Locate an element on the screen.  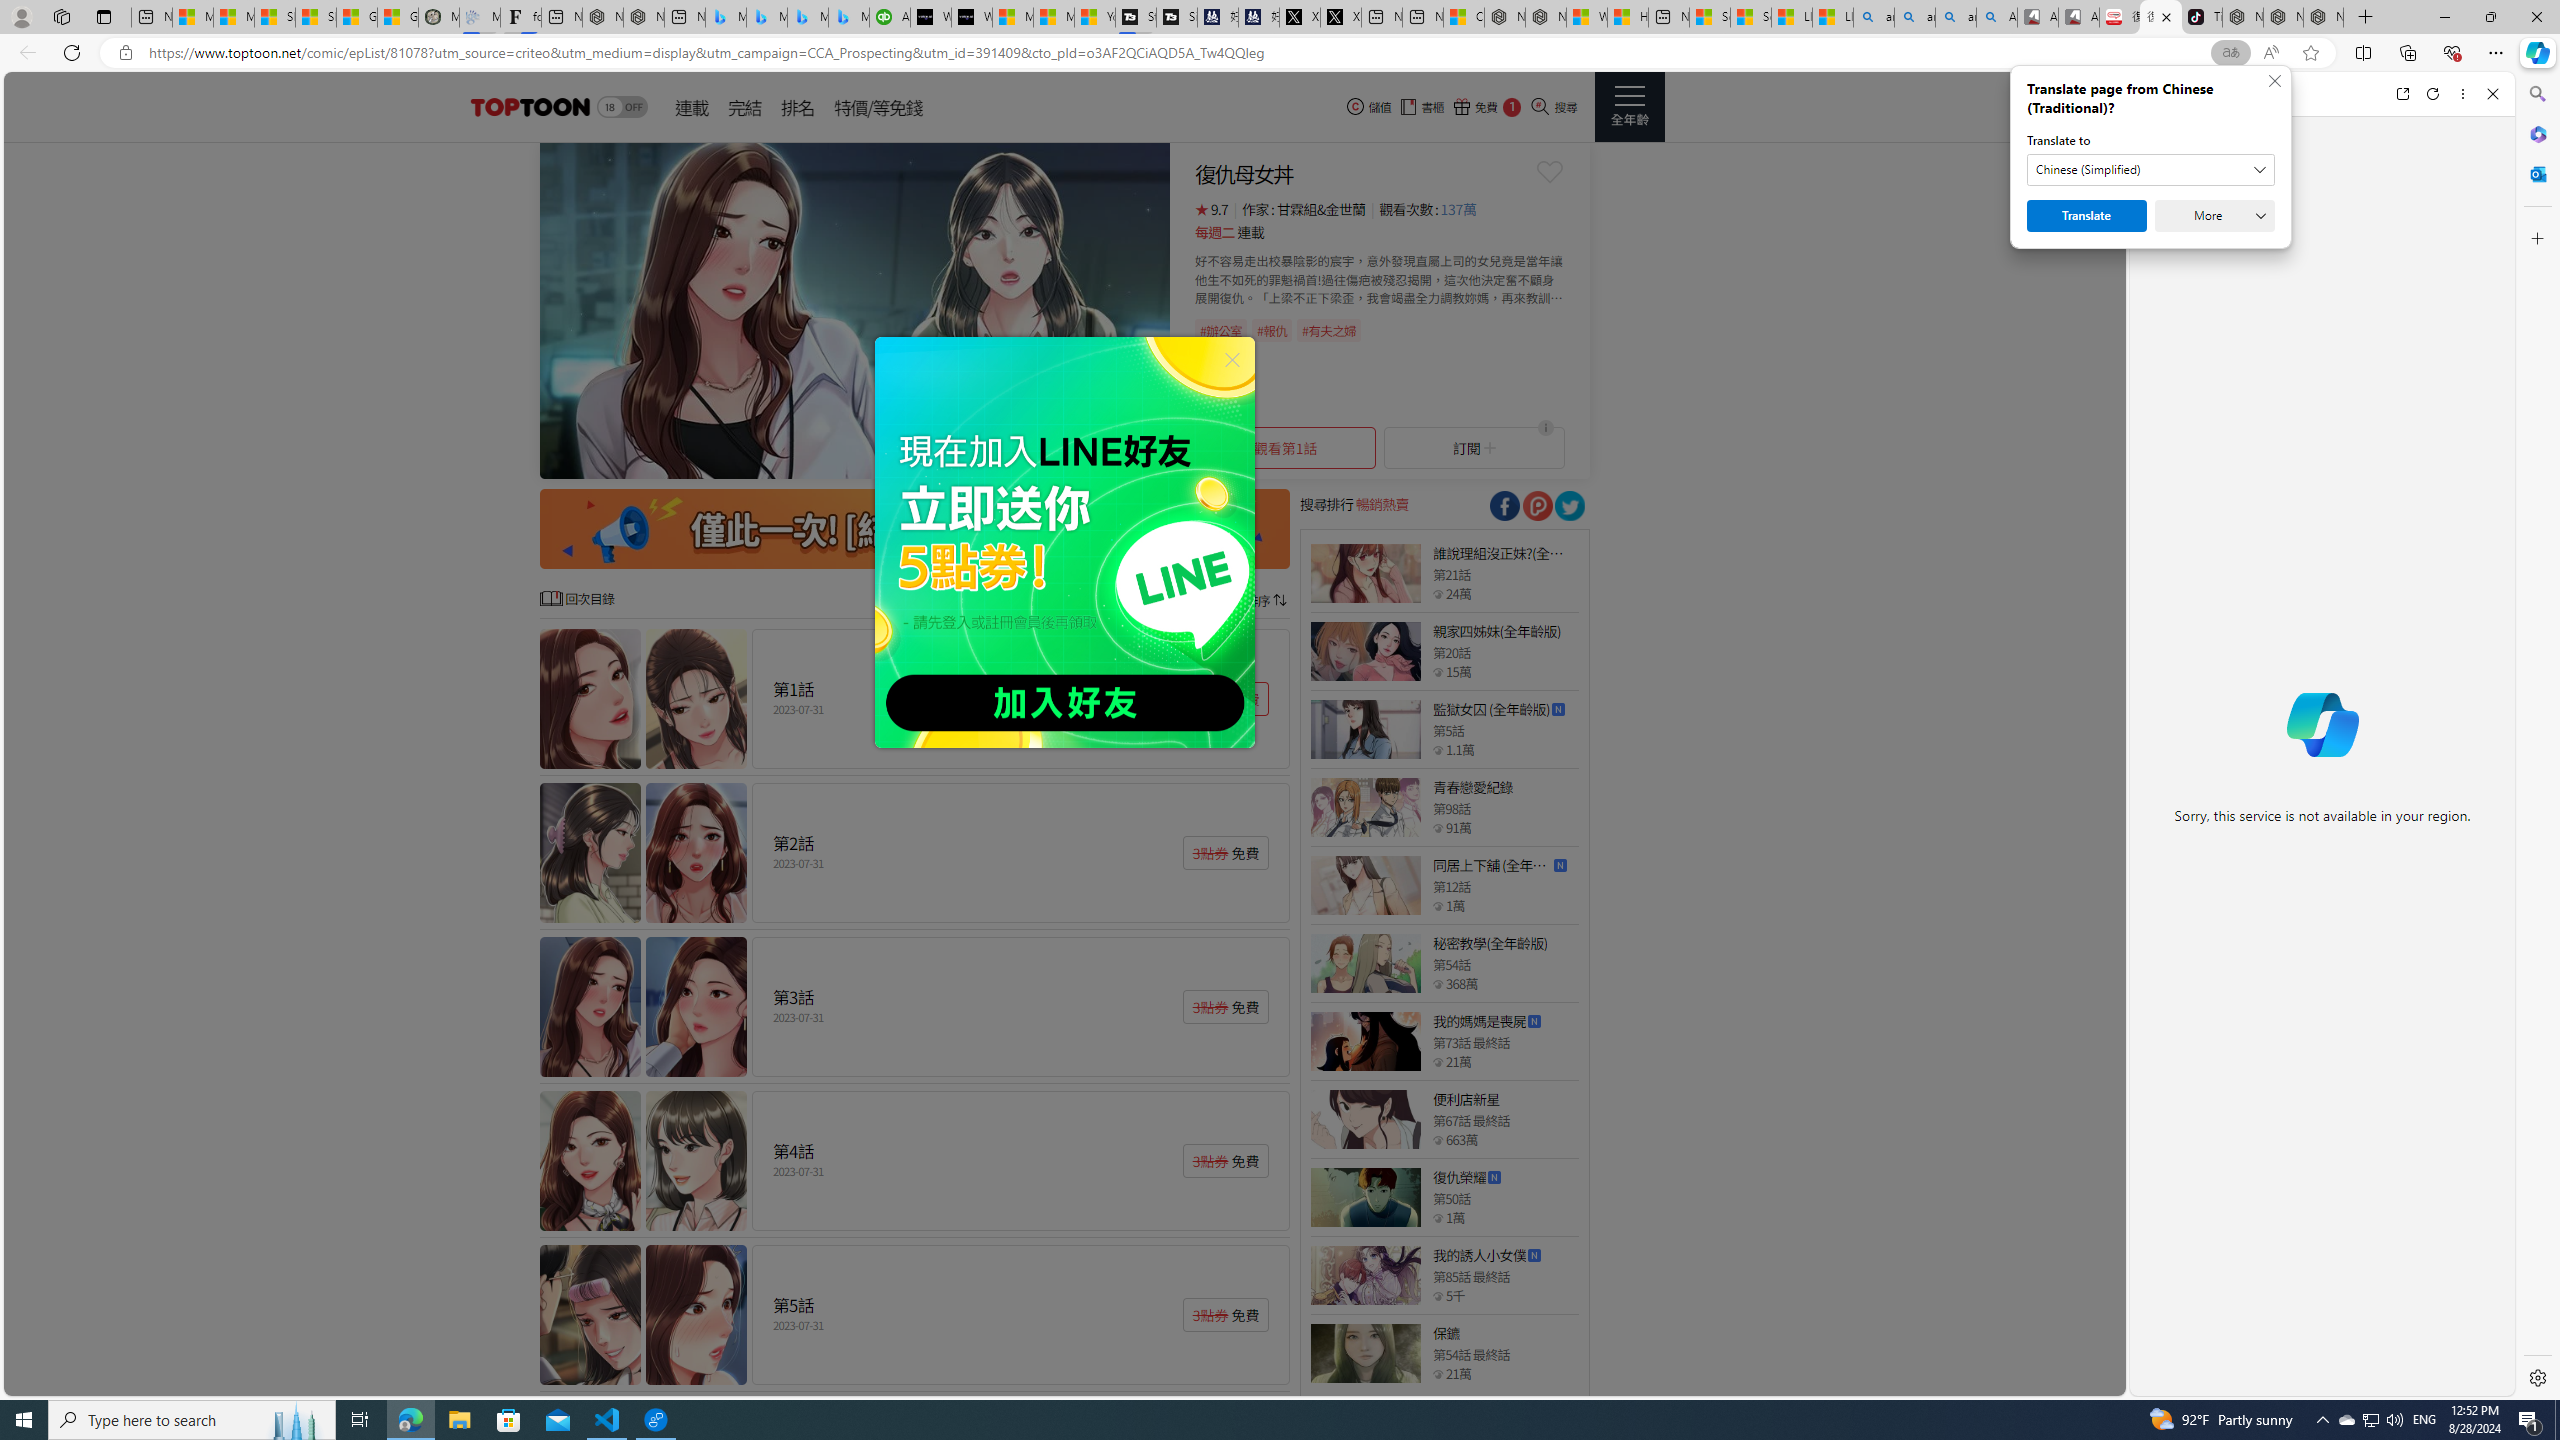
All Cubot phones is located at coordinates (2078, 17).